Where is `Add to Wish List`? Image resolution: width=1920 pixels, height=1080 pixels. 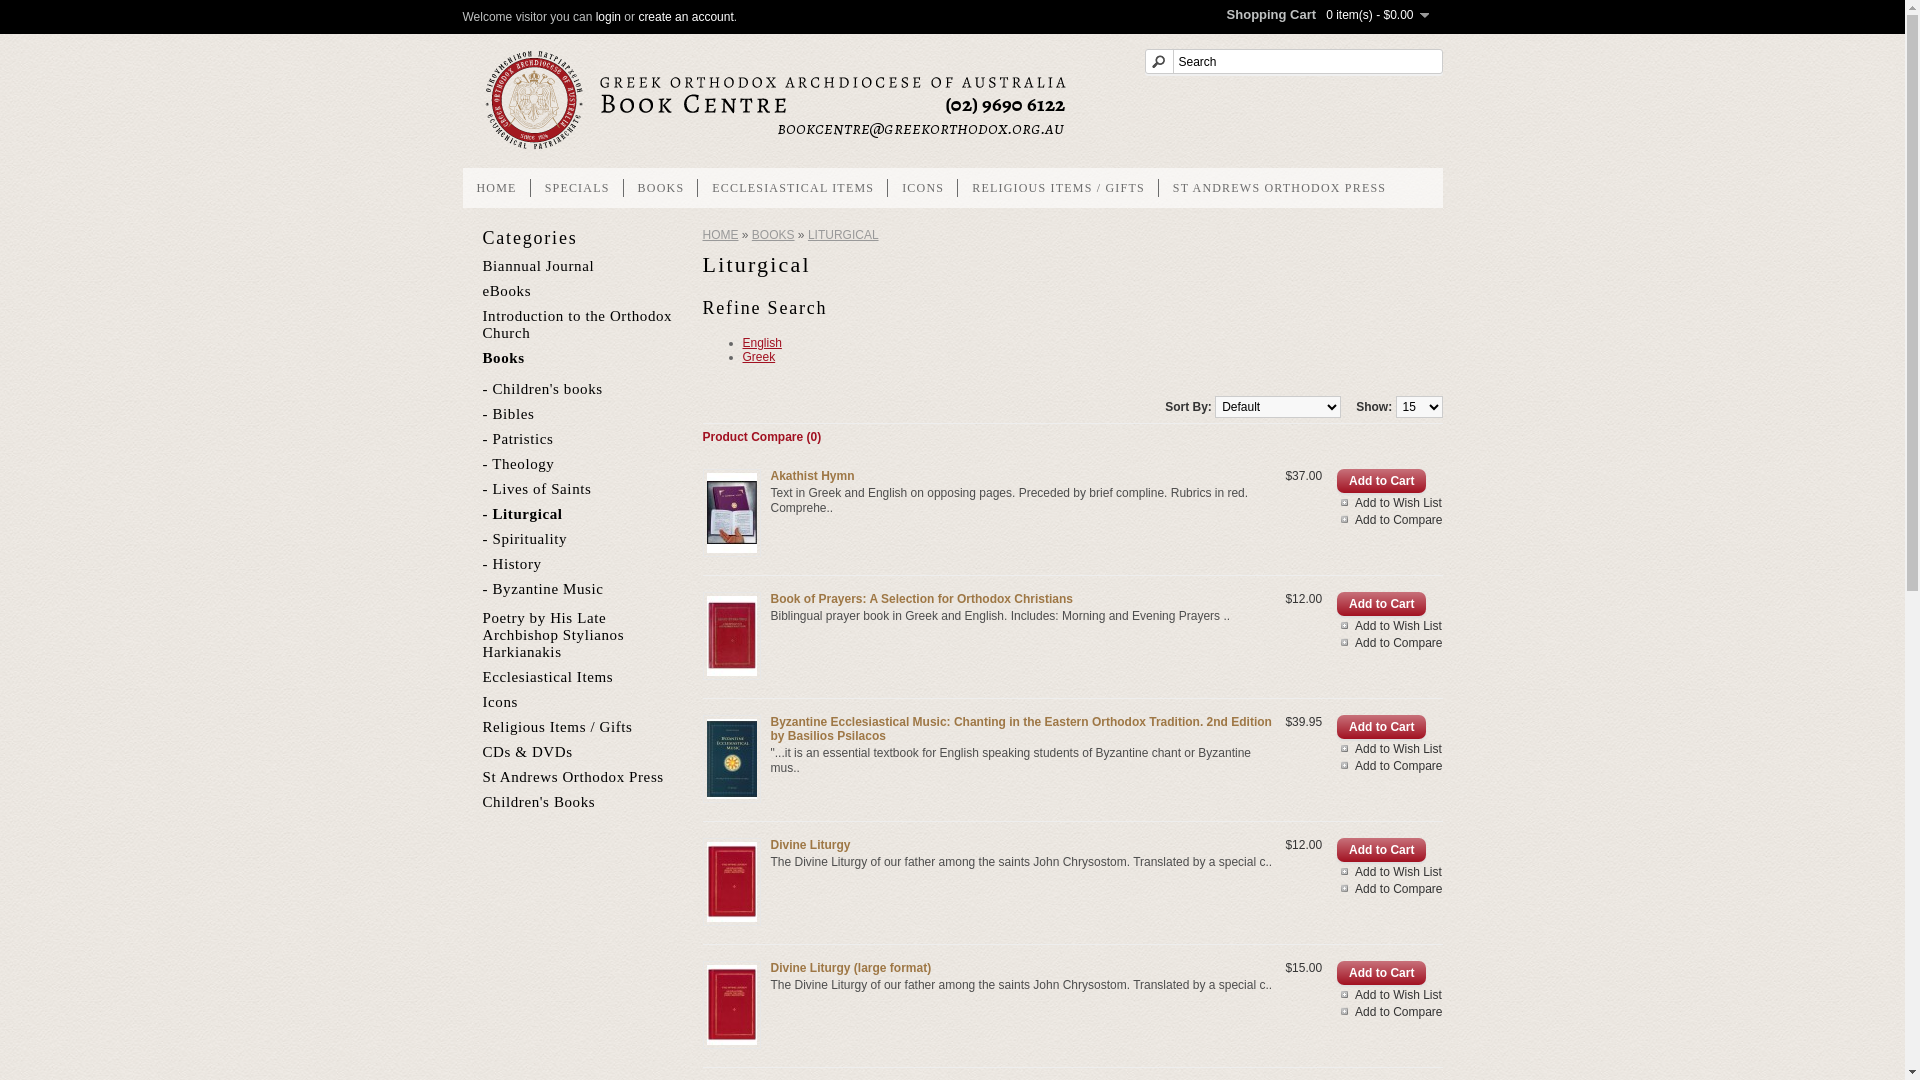
Add to Wish List is located at coordinates (1390, 503).